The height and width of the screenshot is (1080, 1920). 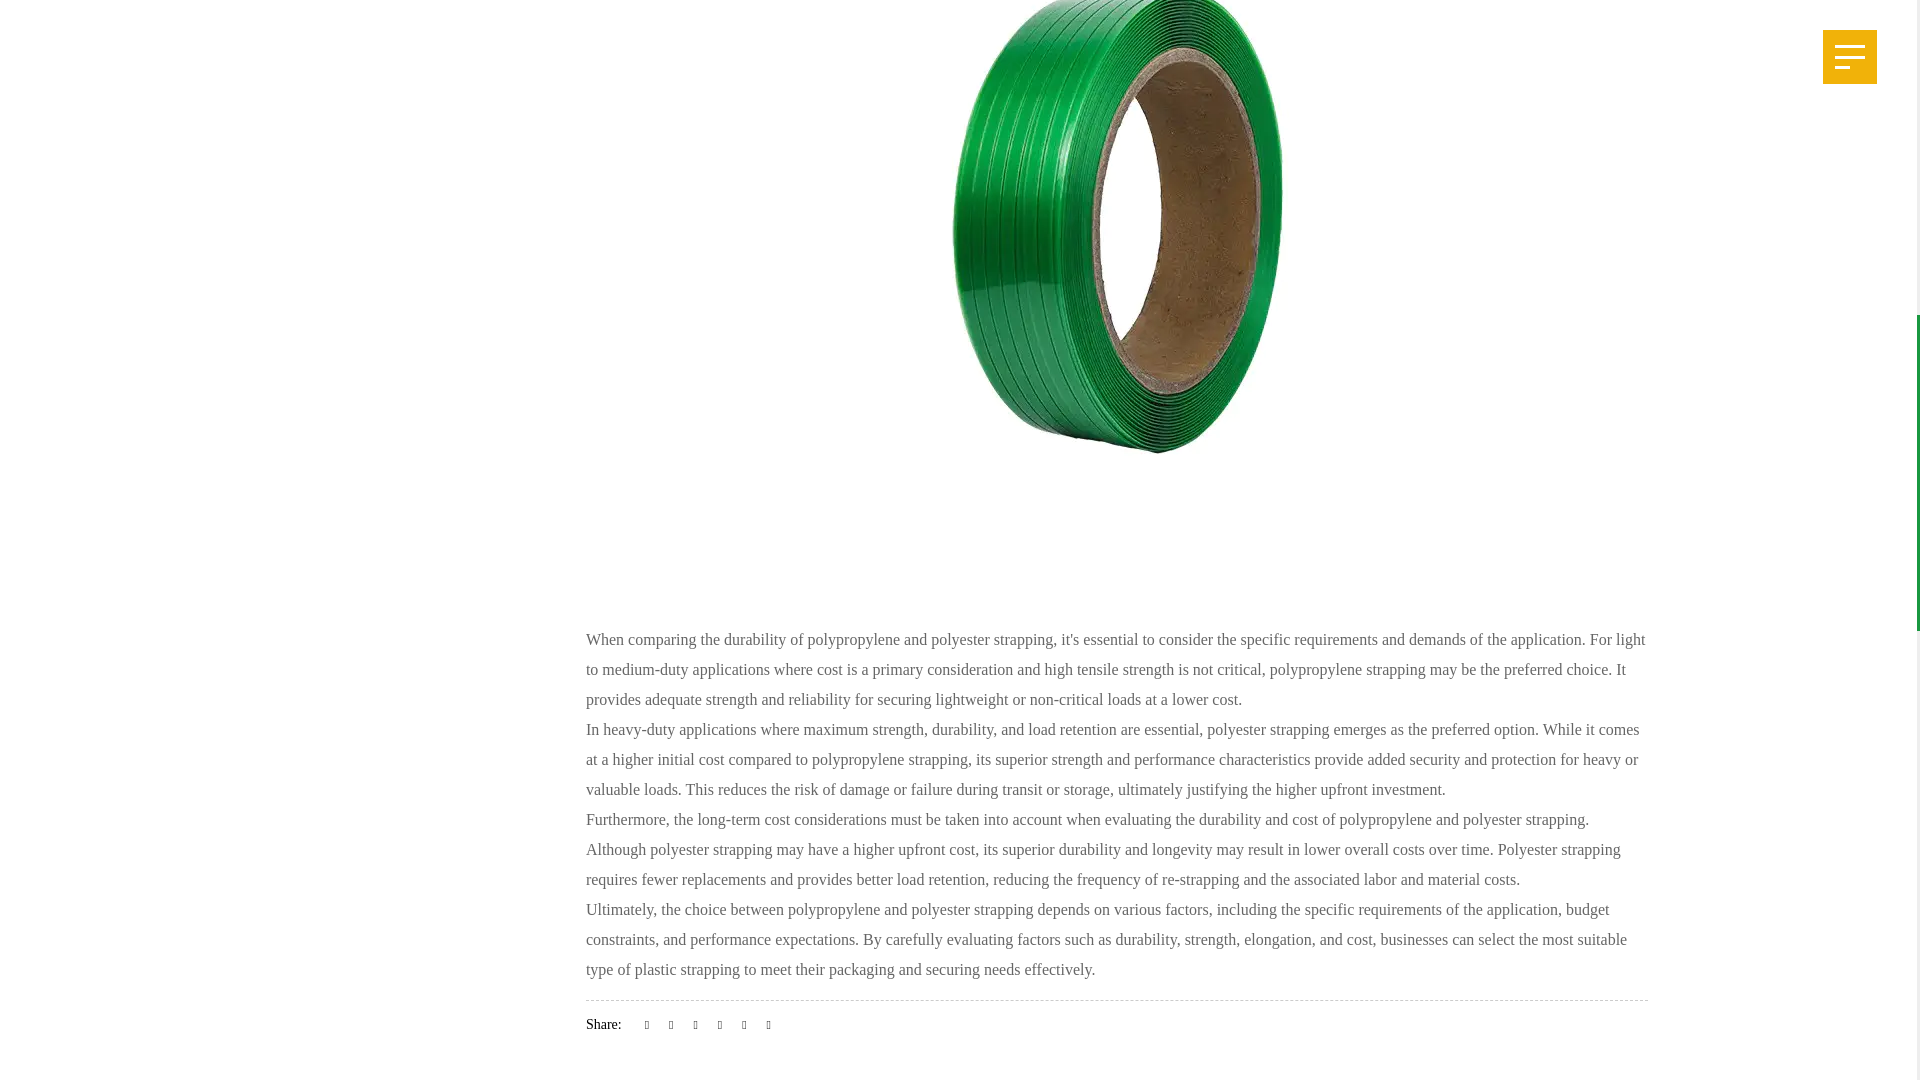 What do you see at coordinates (100, 535) in the screenshot?
I see `FAQ` at bounding box center [100, 535].